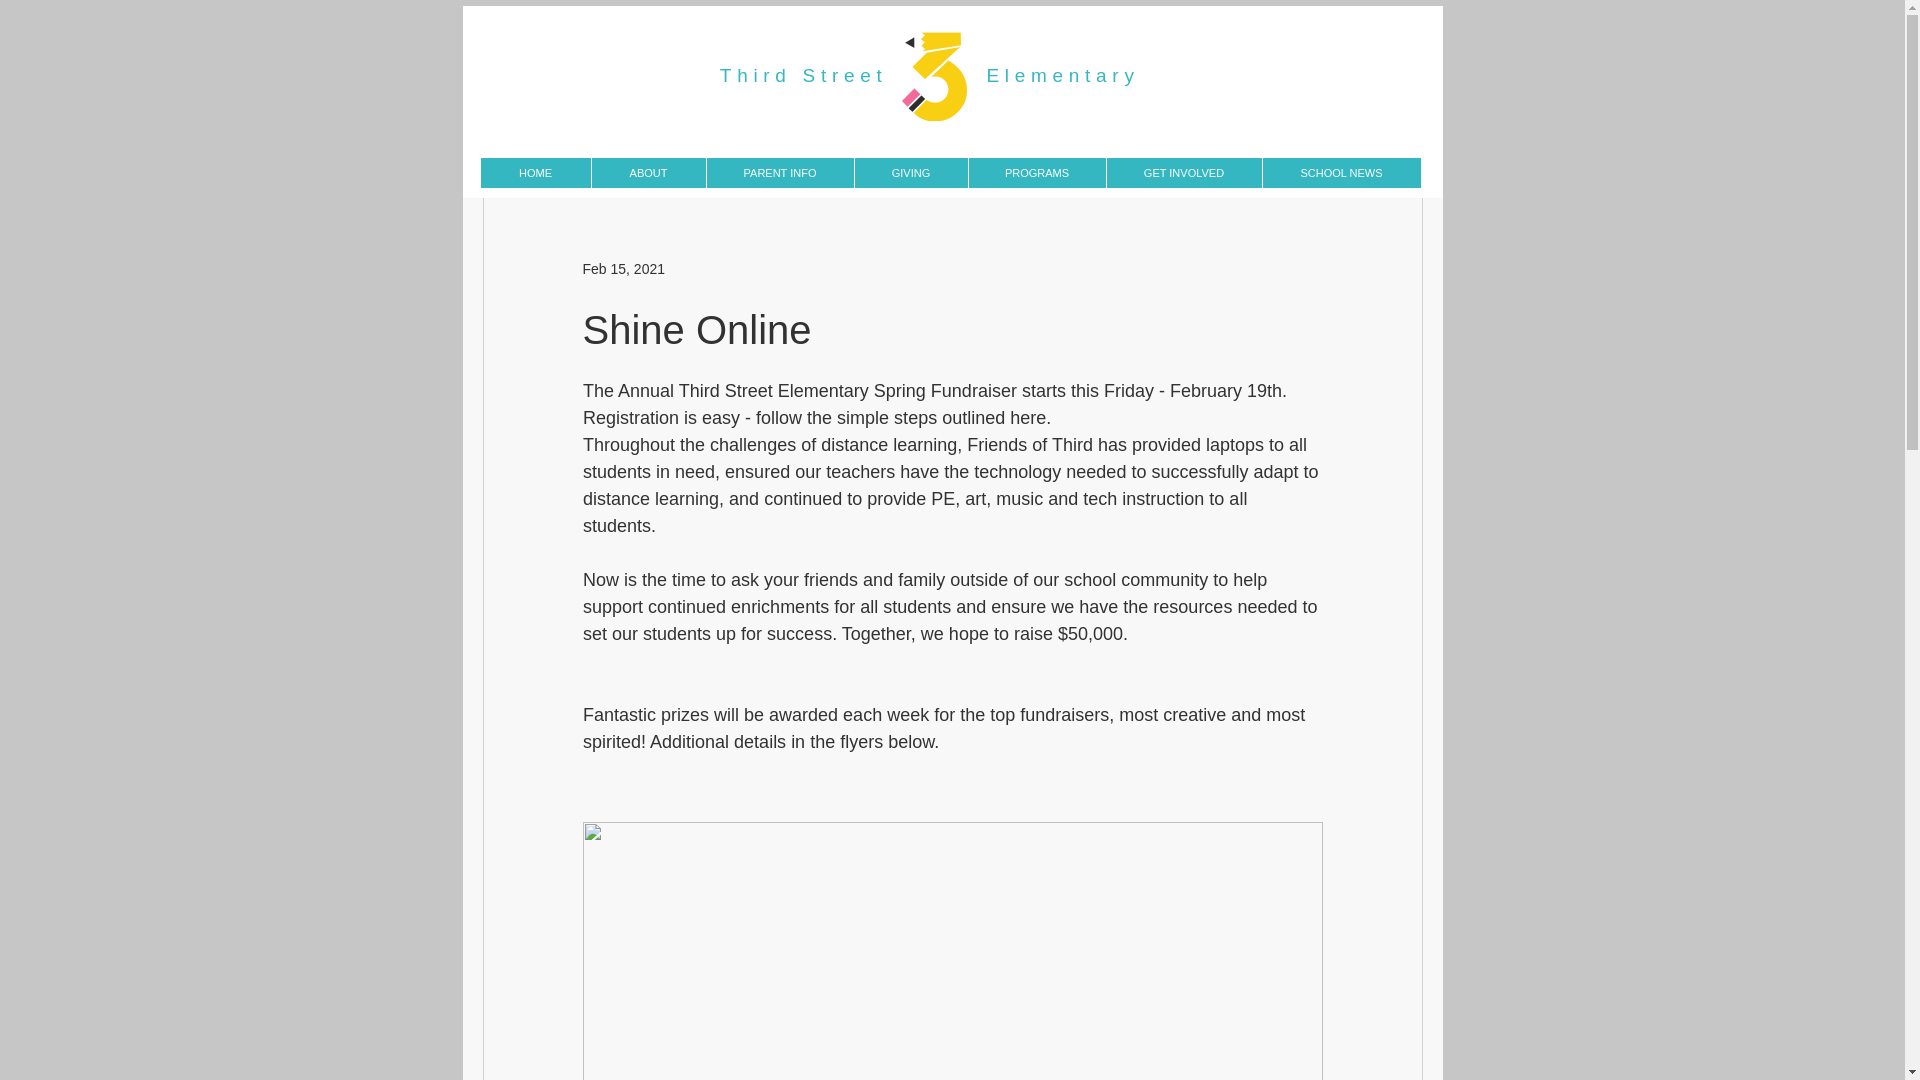 The width and height of the screenshot is (1920, 1080). What do you see at coordinates (1340, 172) in the screenshot?
I see `SCHOOL NEWS` at bounding box center [1340, 172].